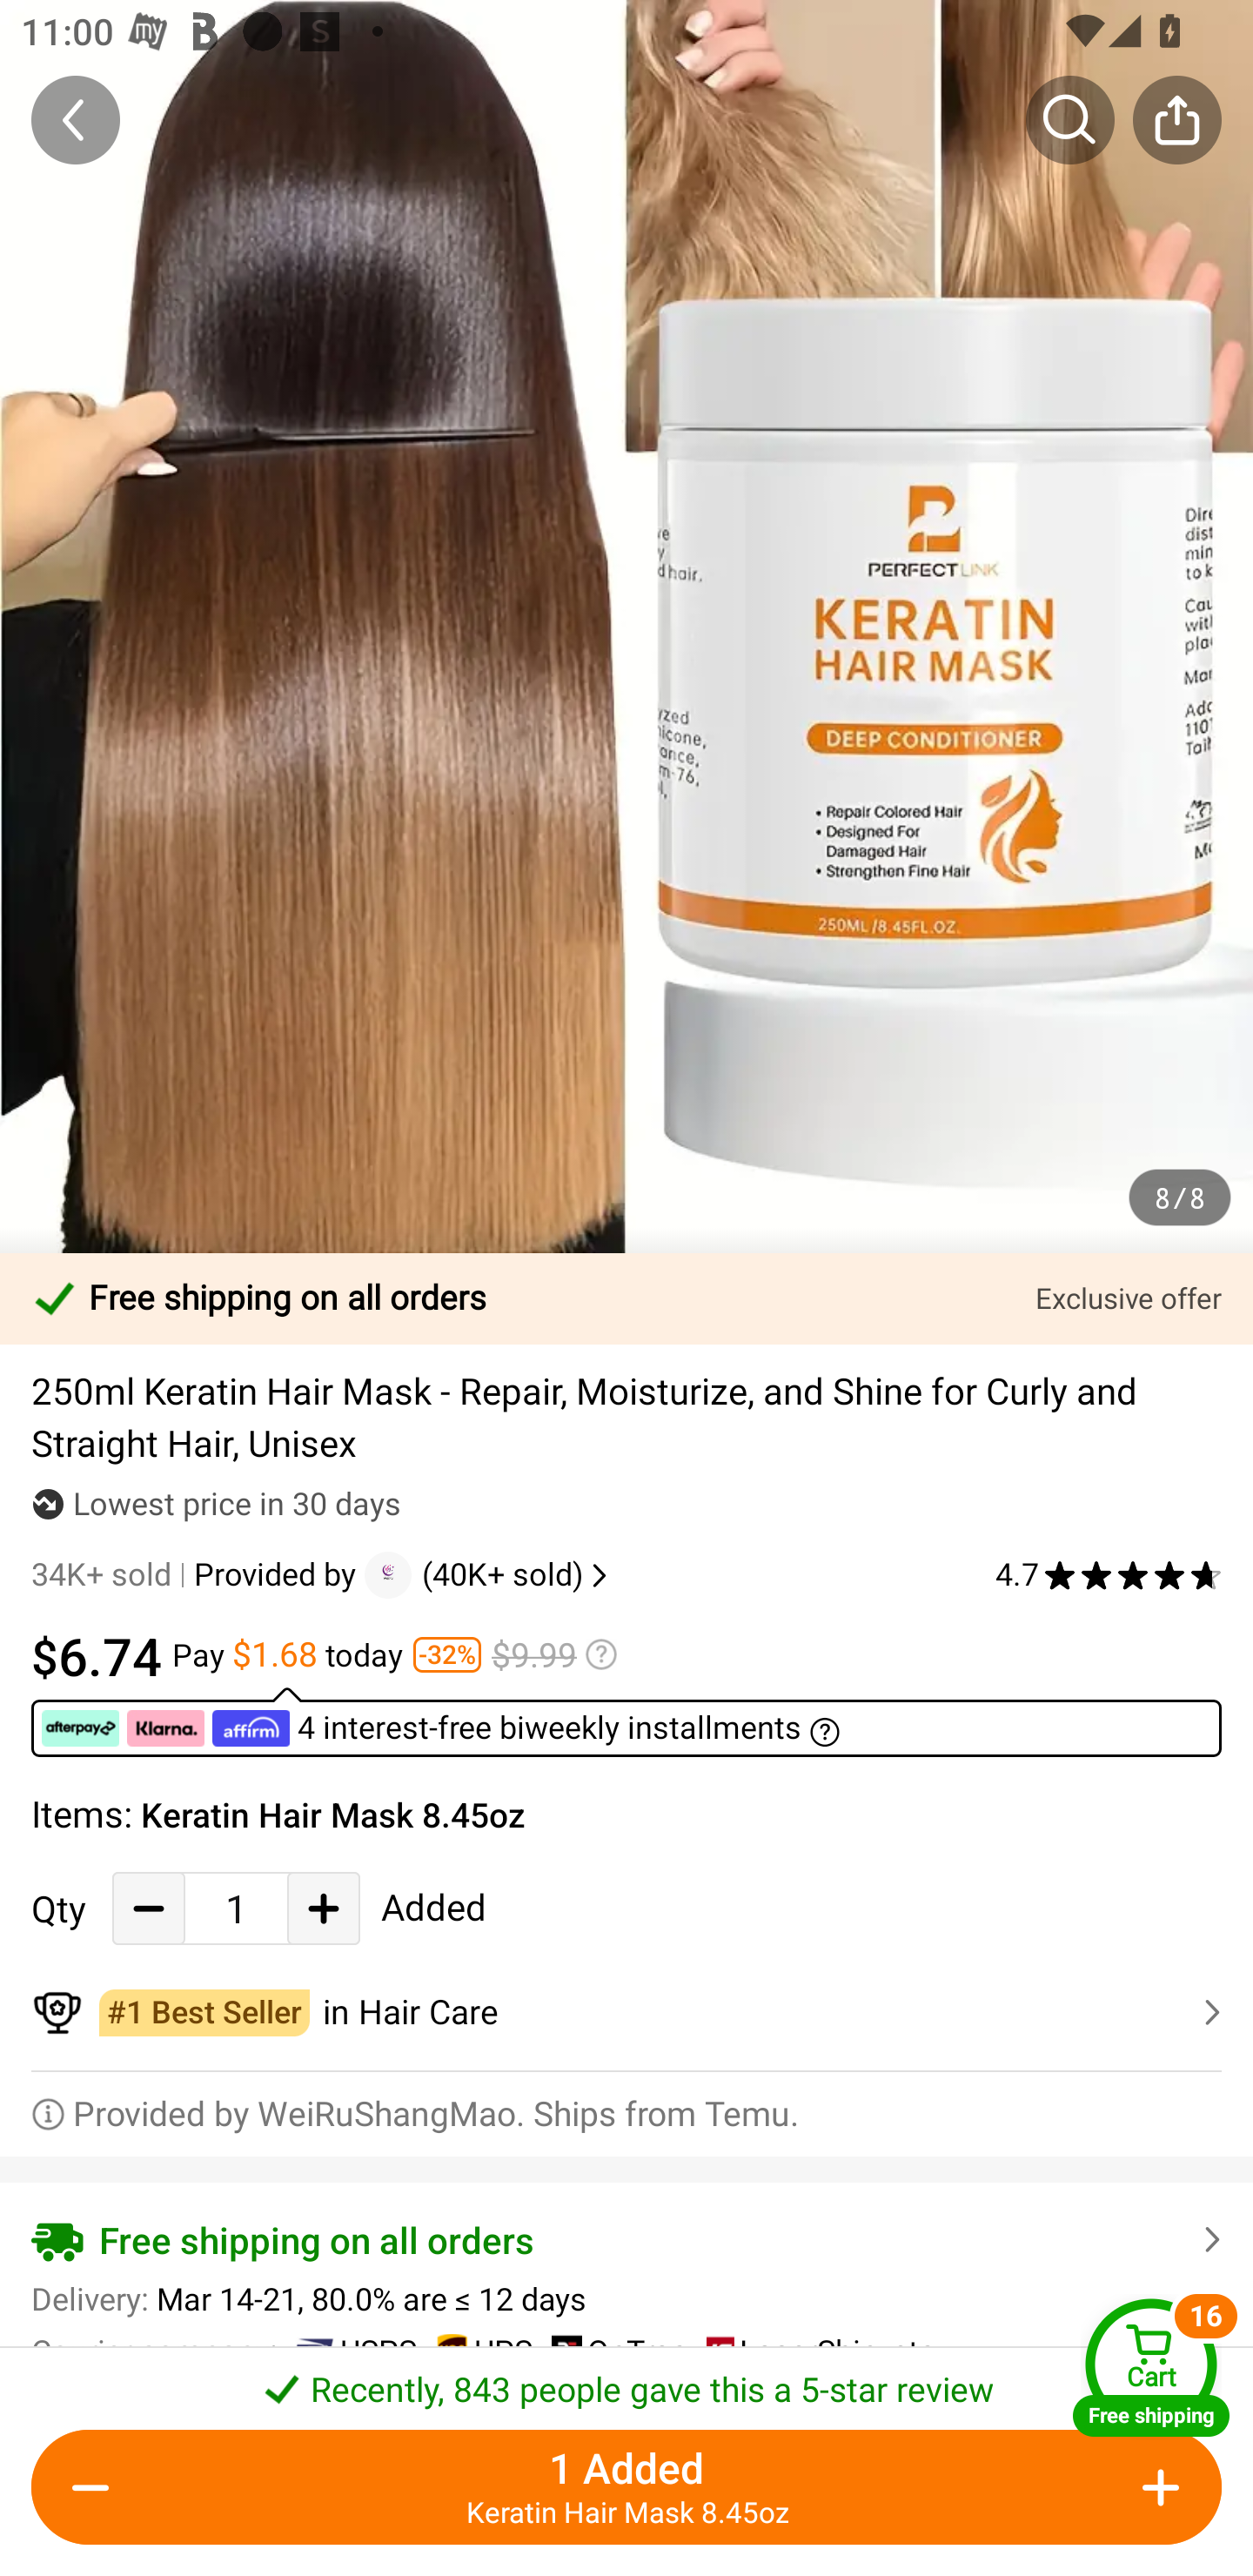 This screenshot has width=1253, height=2576. Describe the element at coordinates (324, 1908) in the screenshot. I see `Add Quantity button` at that location.